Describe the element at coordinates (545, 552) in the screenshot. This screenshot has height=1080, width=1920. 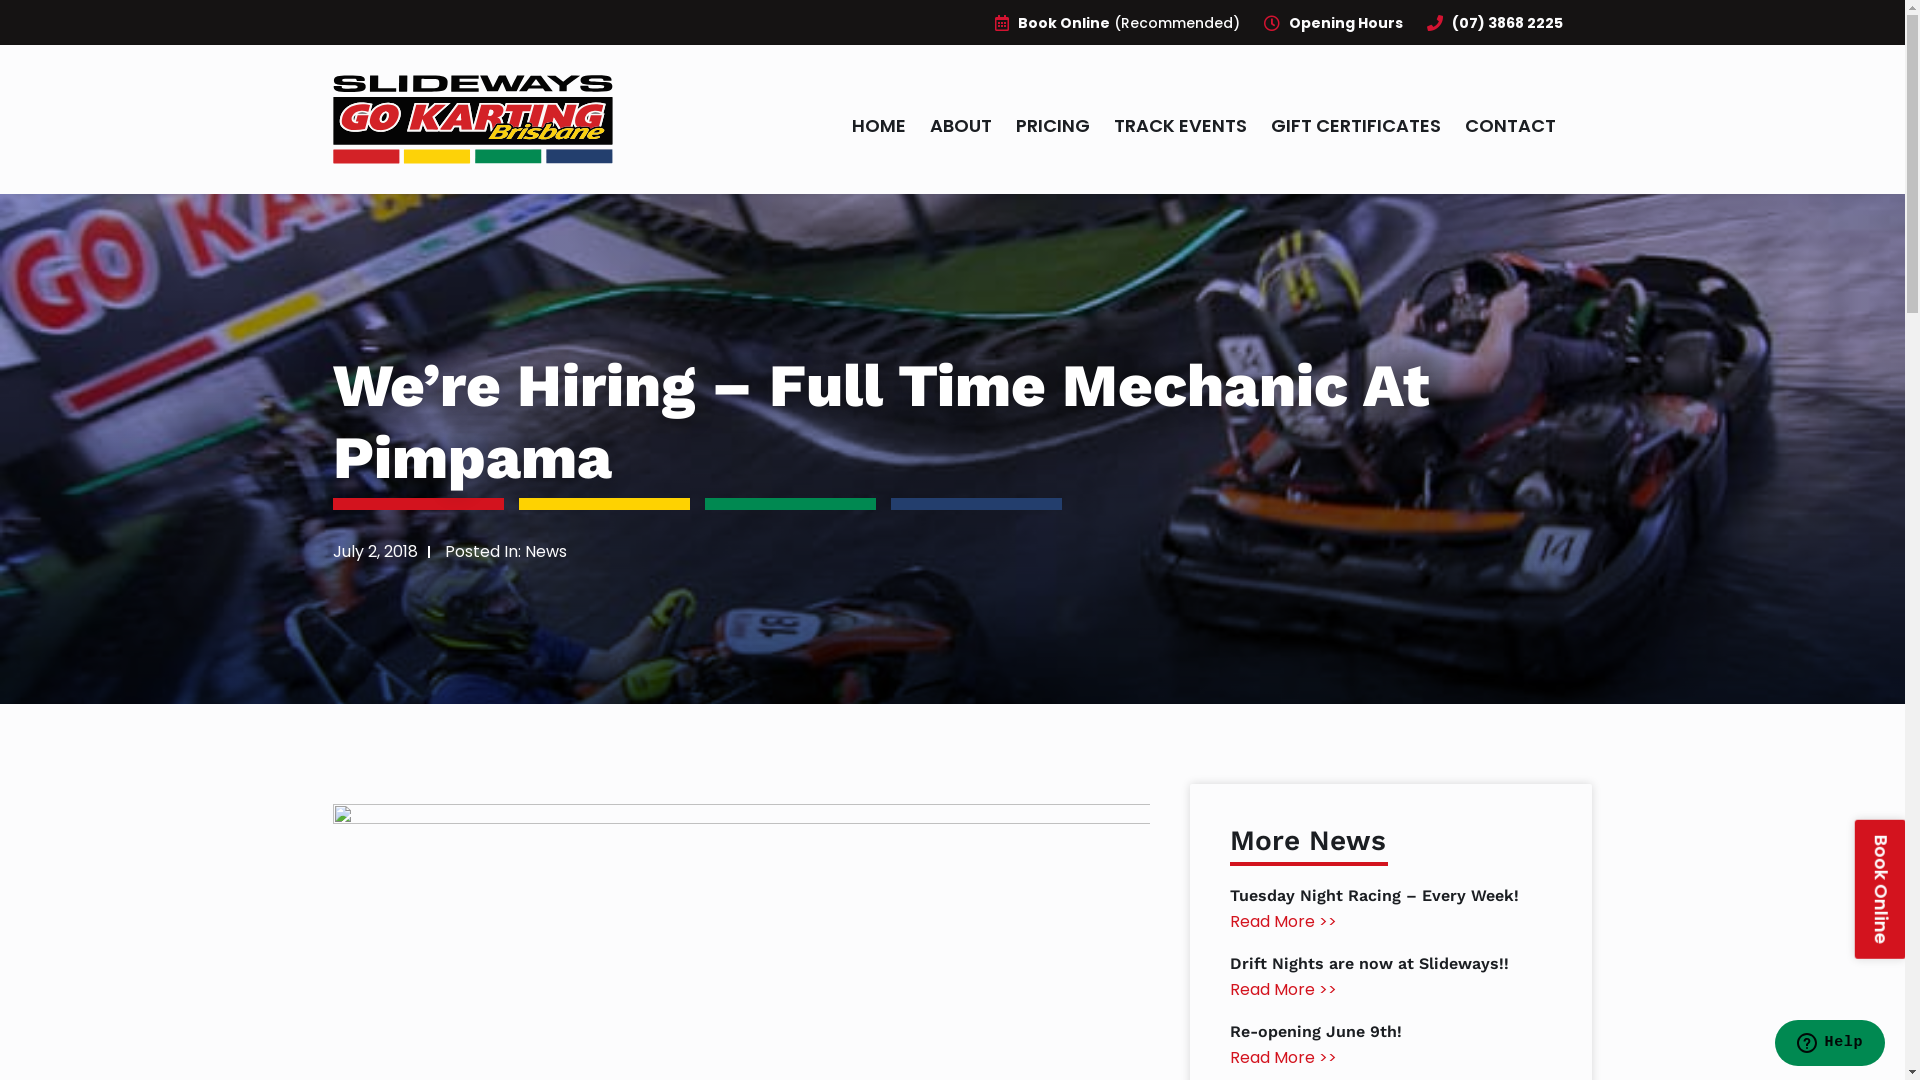
I see `News` at that location.